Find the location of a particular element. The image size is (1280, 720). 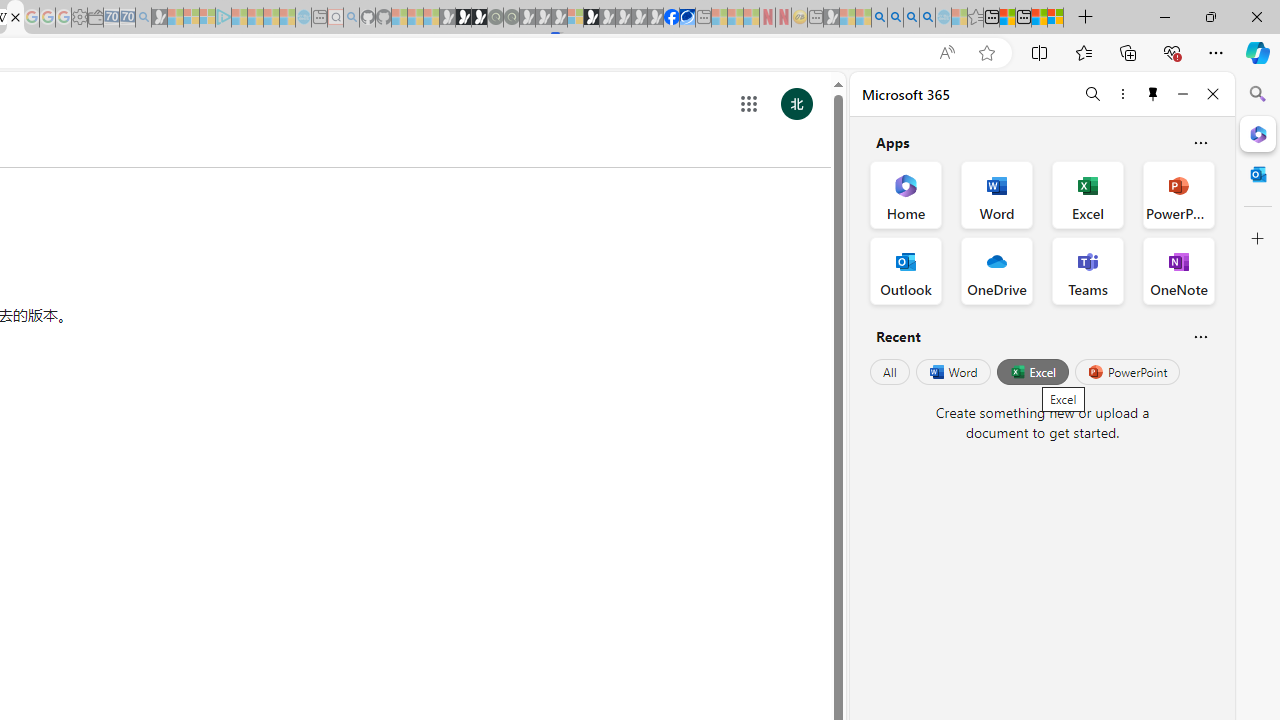

Sign in to your account - Sleeping is located at coordinates (575, 18).